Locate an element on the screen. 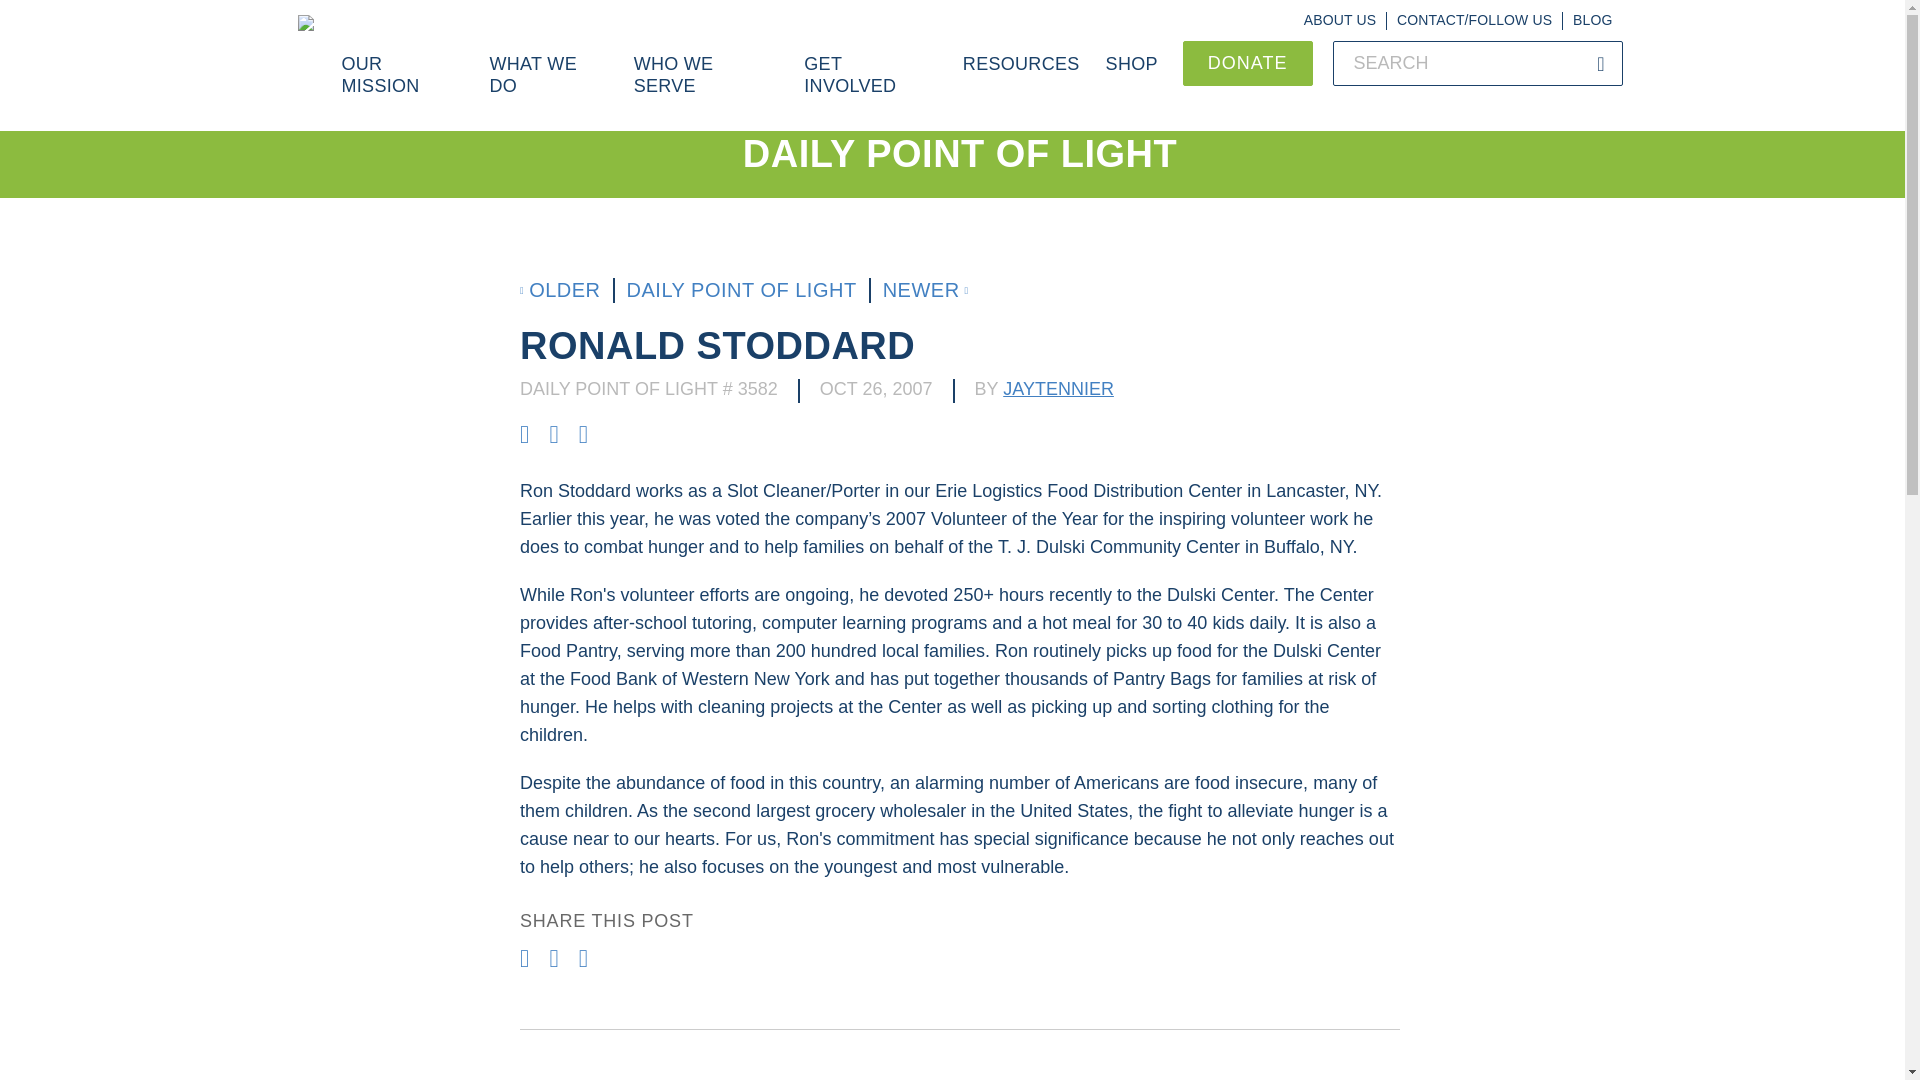  ABOUT US is located at coordinates (1340, 20).